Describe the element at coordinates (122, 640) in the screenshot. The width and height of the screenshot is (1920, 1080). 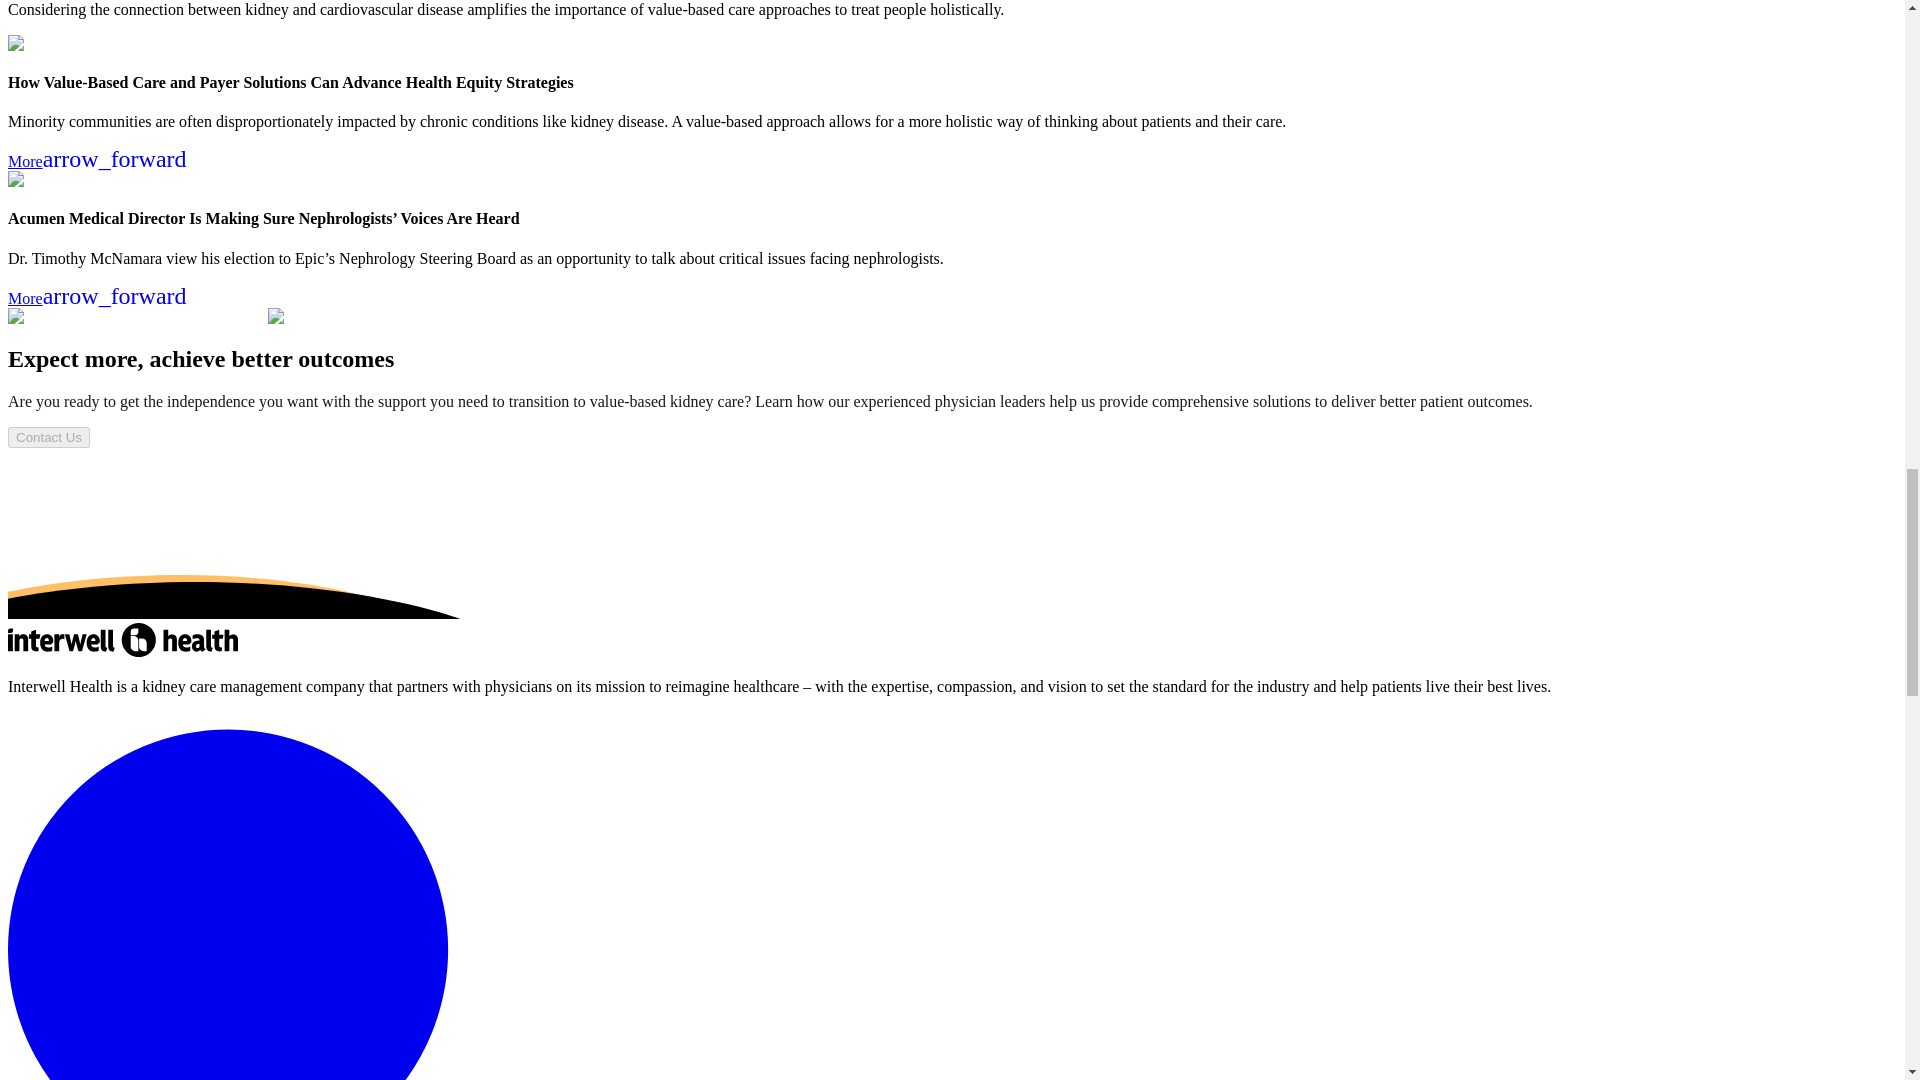
I see `Interwell Health Logo` at that location.